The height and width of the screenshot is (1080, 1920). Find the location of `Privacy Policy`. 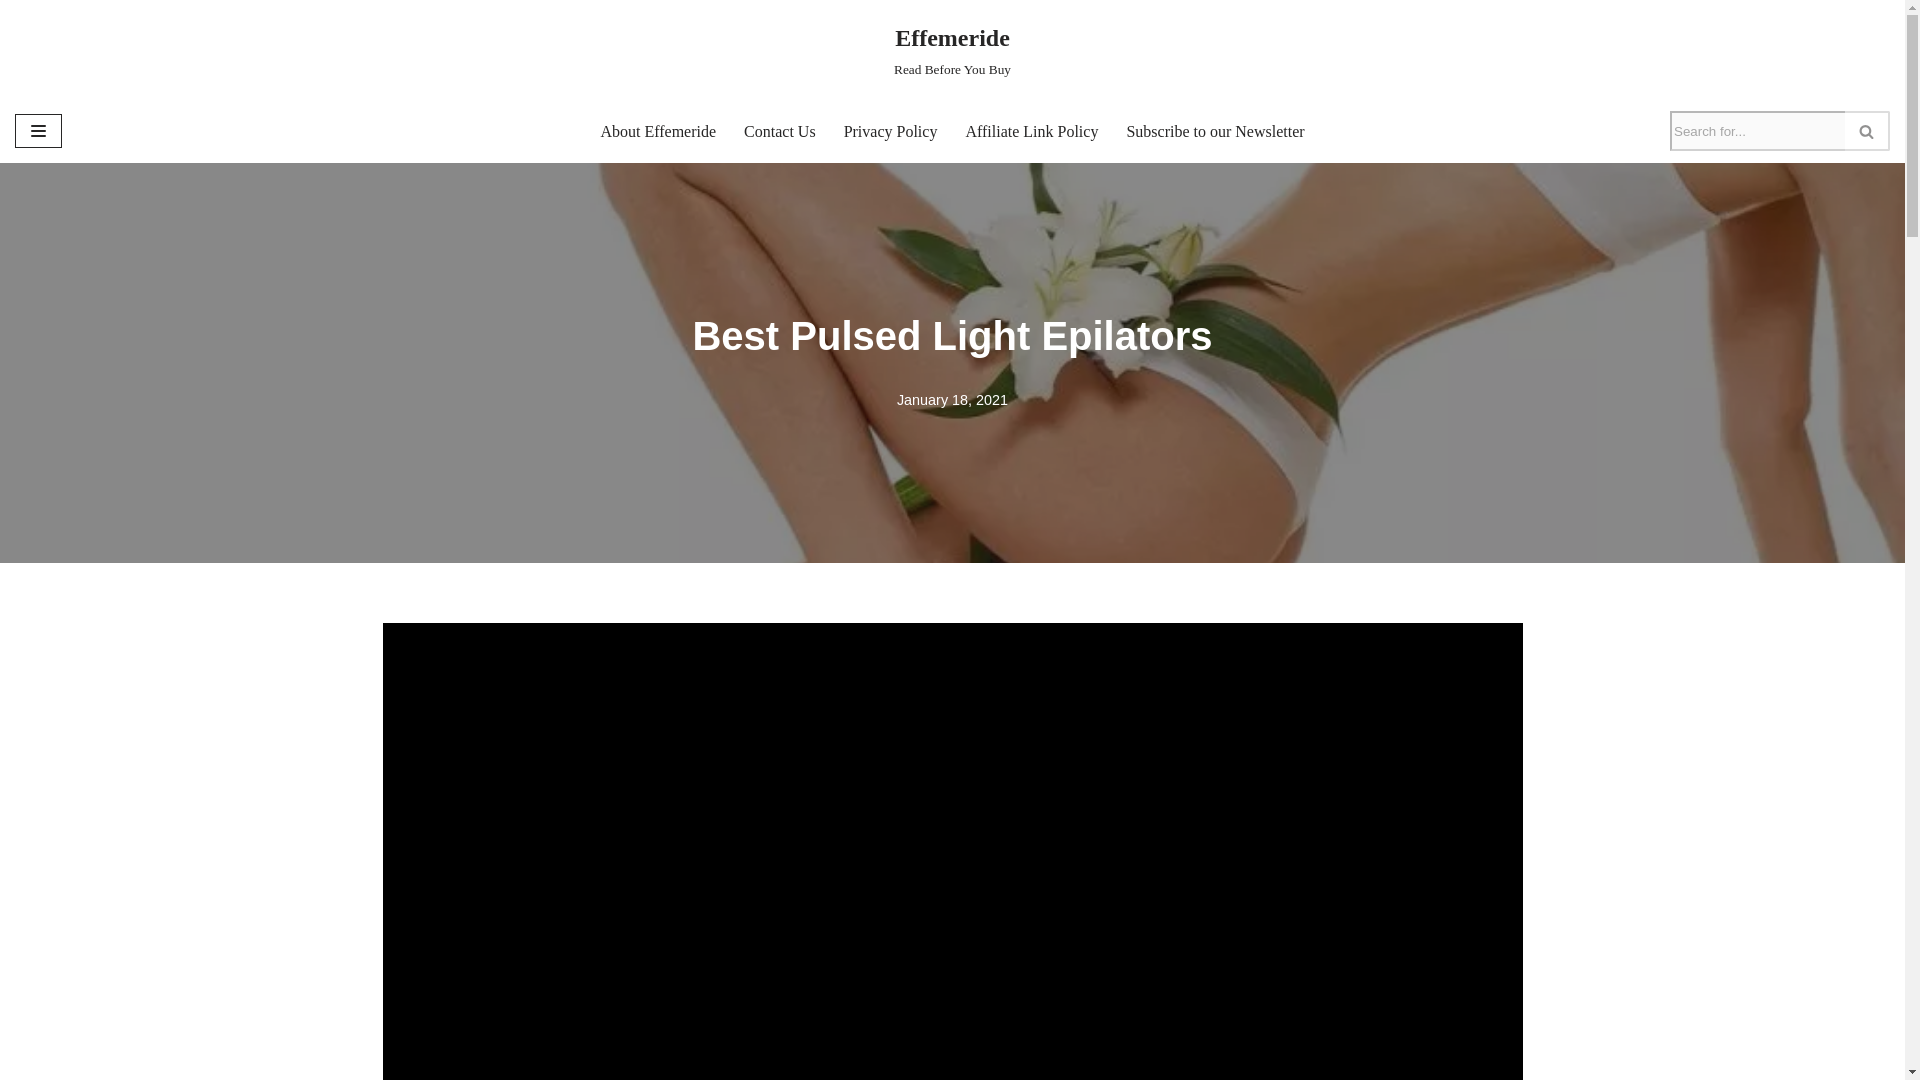

Privacy Policy is located at coordinates (780, 130).